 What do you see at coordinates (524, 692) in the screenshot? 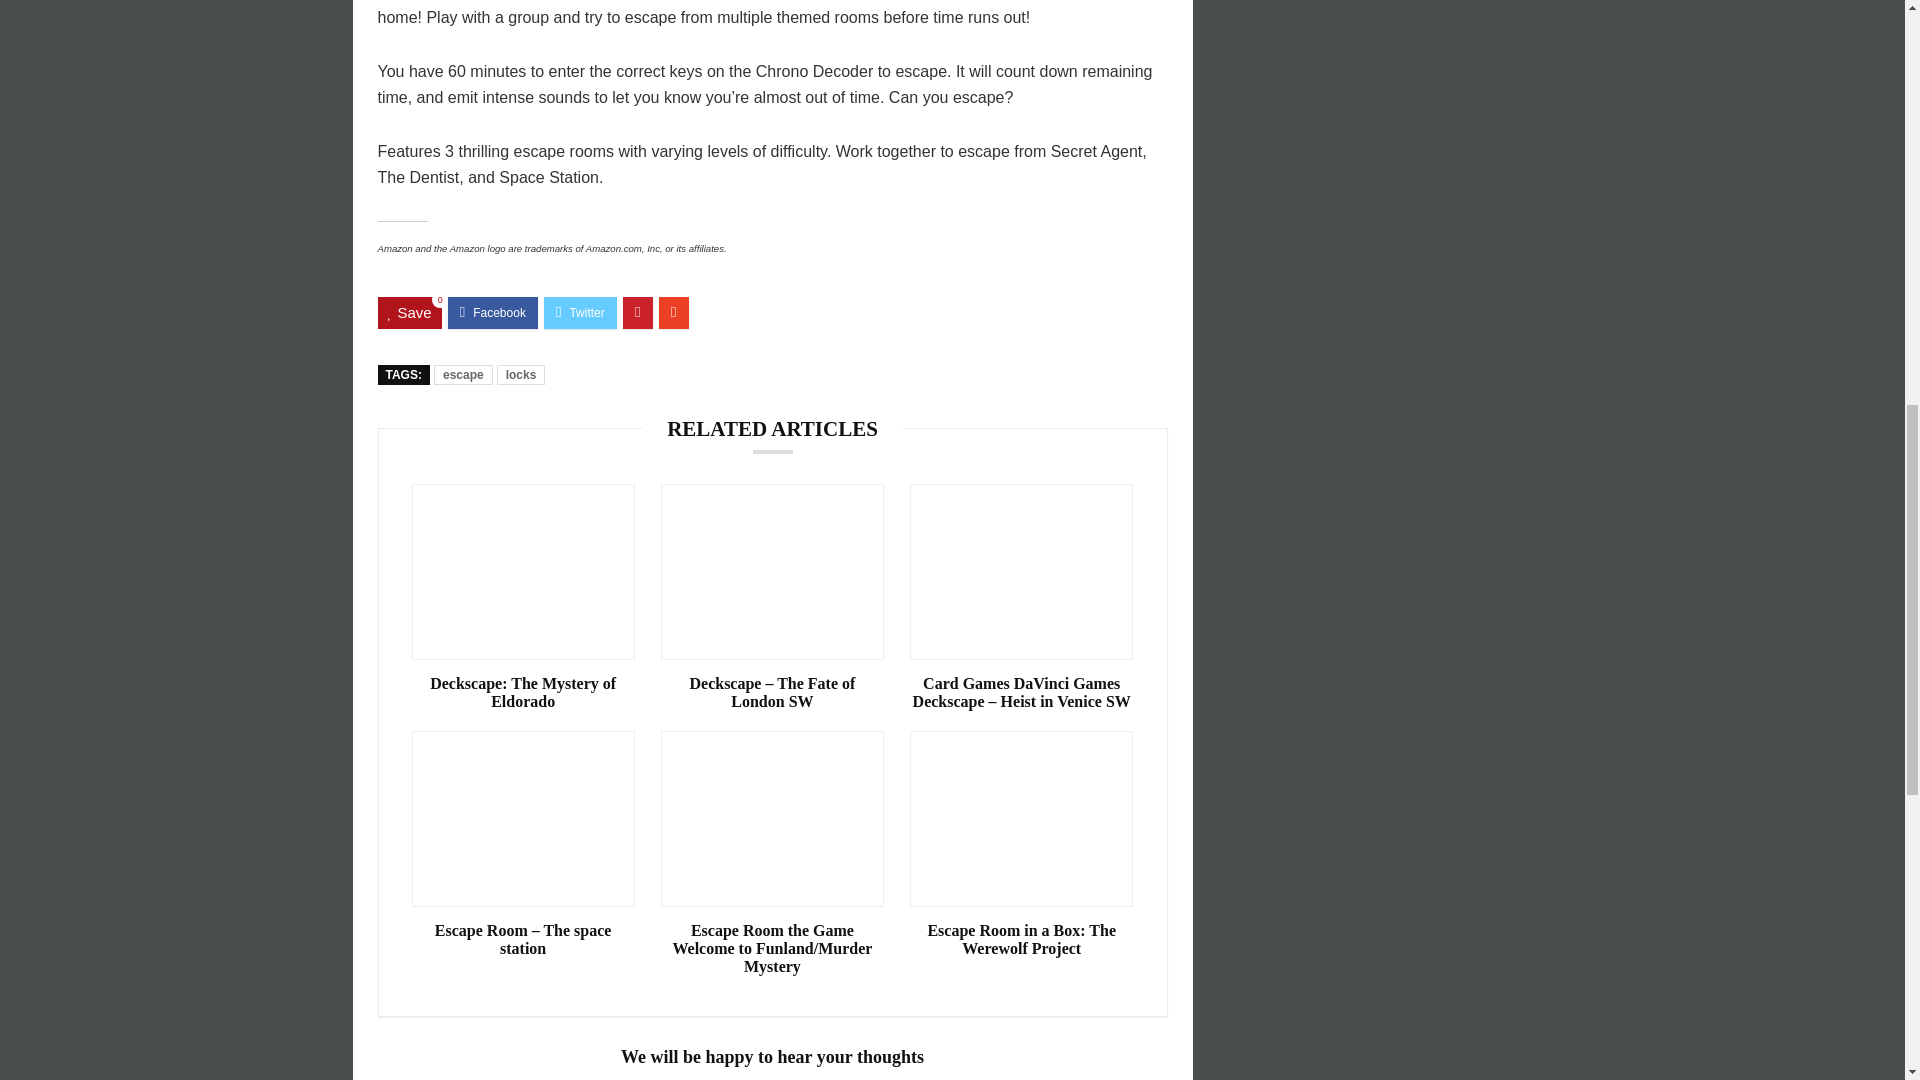
I see `Deckscape: The Mystery of Eldorado` at bounding box center [524, 692].